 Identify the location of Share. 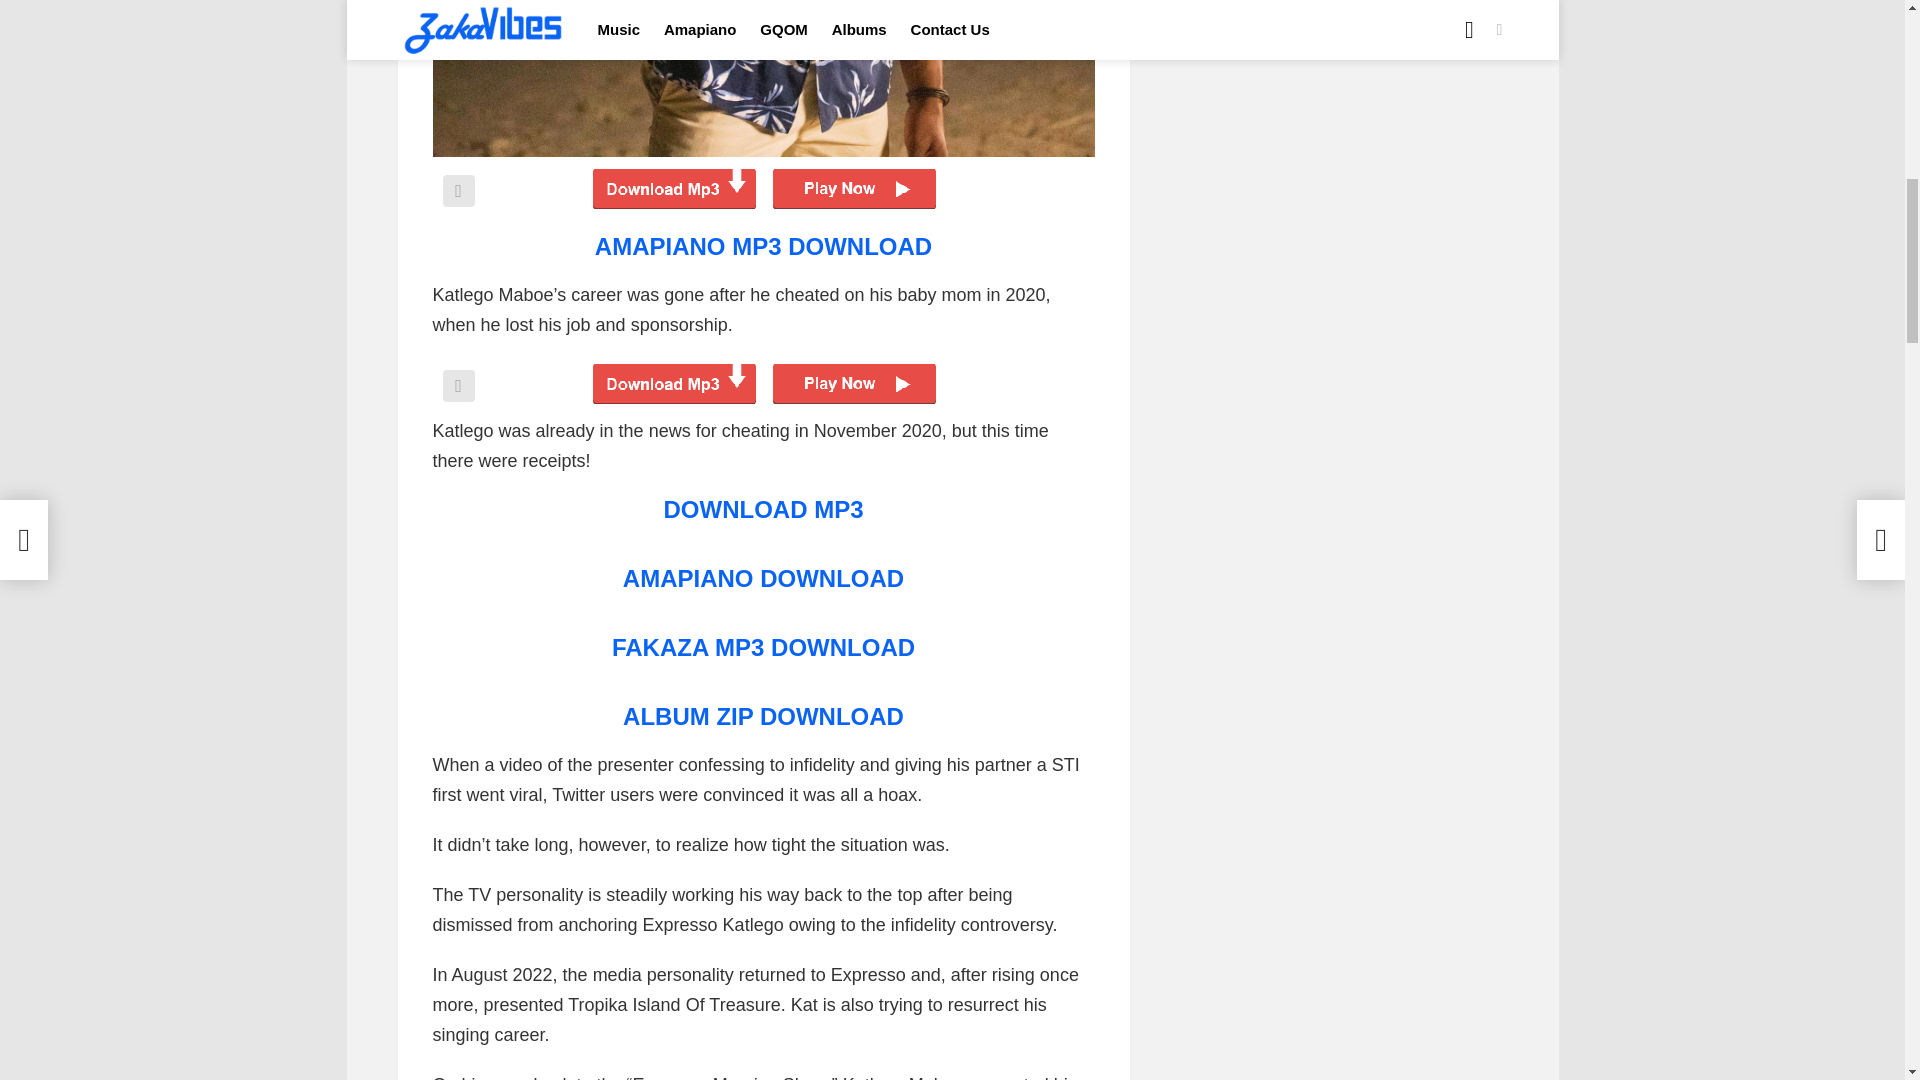
(458, 386).